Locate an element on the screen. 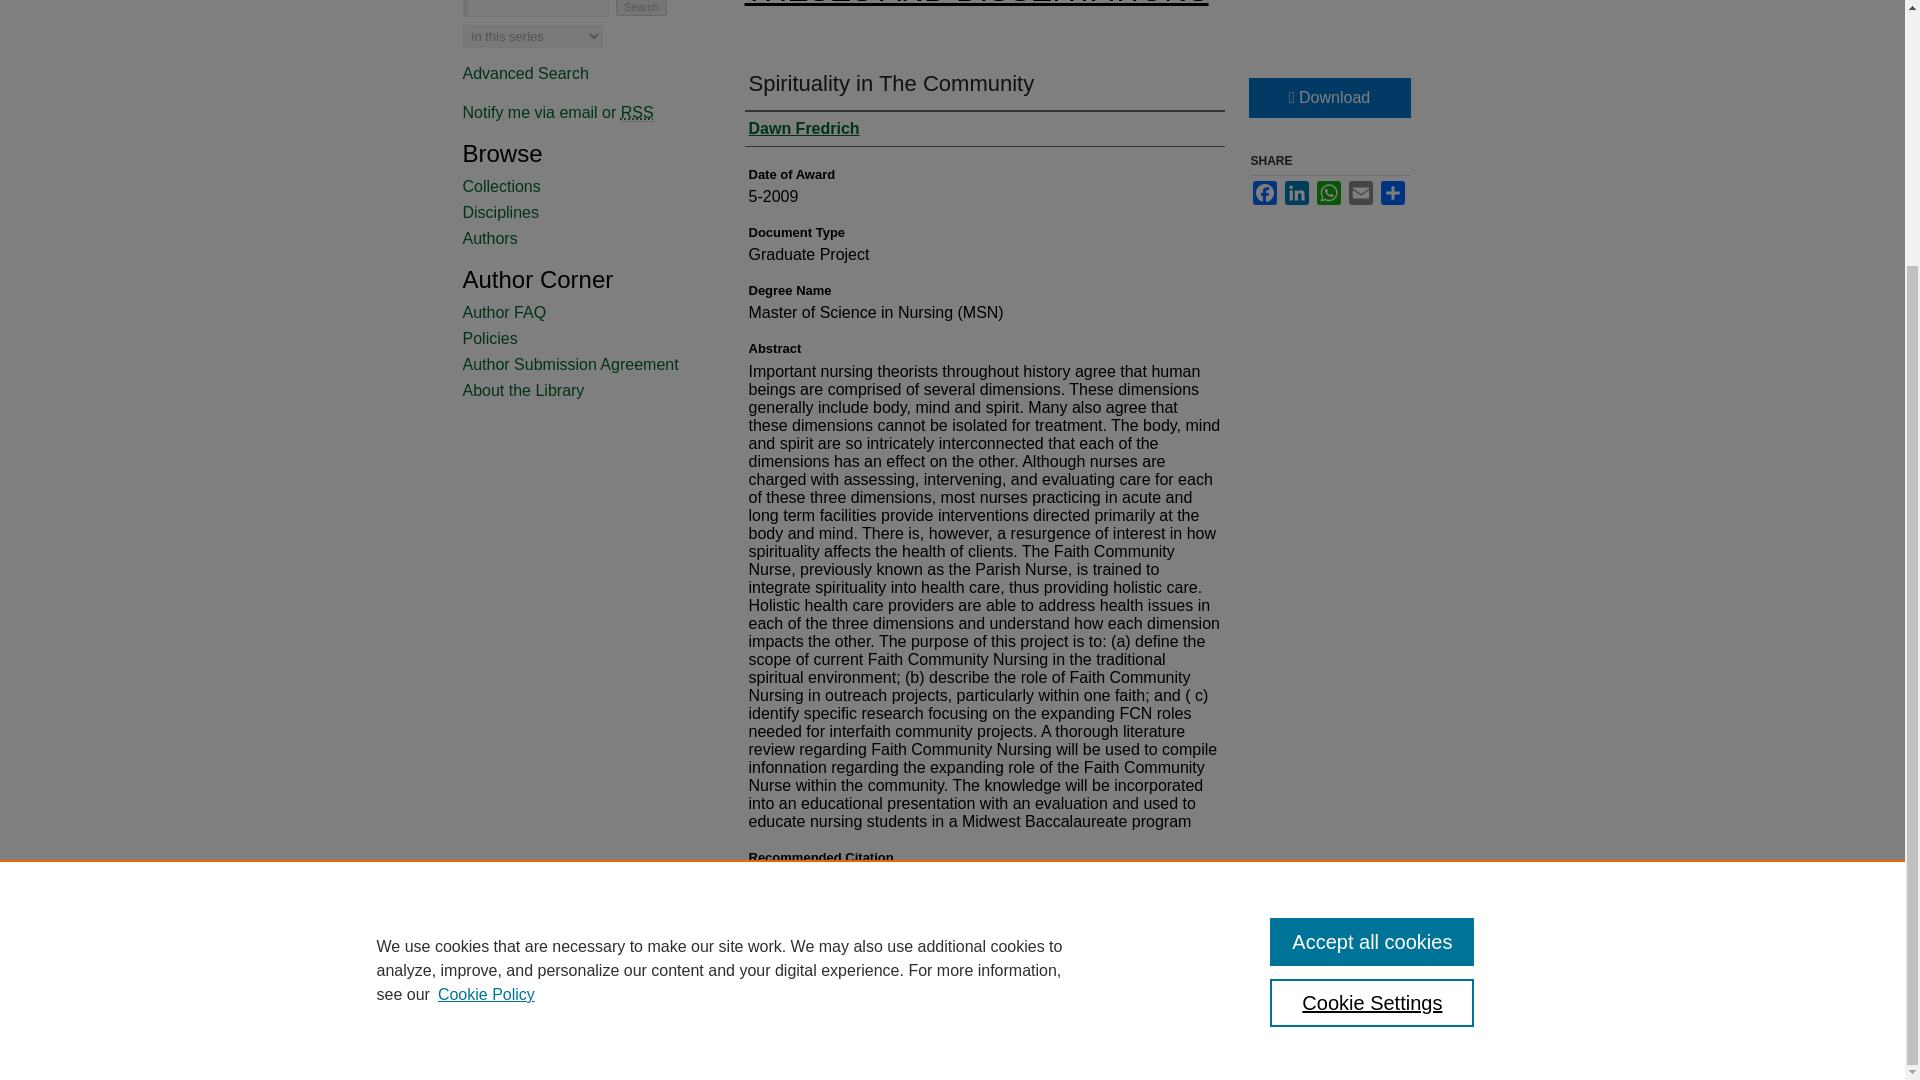 This screenshot has width=1920, height=1080. Author Submission Agreement is located at coordinates (582, 364).